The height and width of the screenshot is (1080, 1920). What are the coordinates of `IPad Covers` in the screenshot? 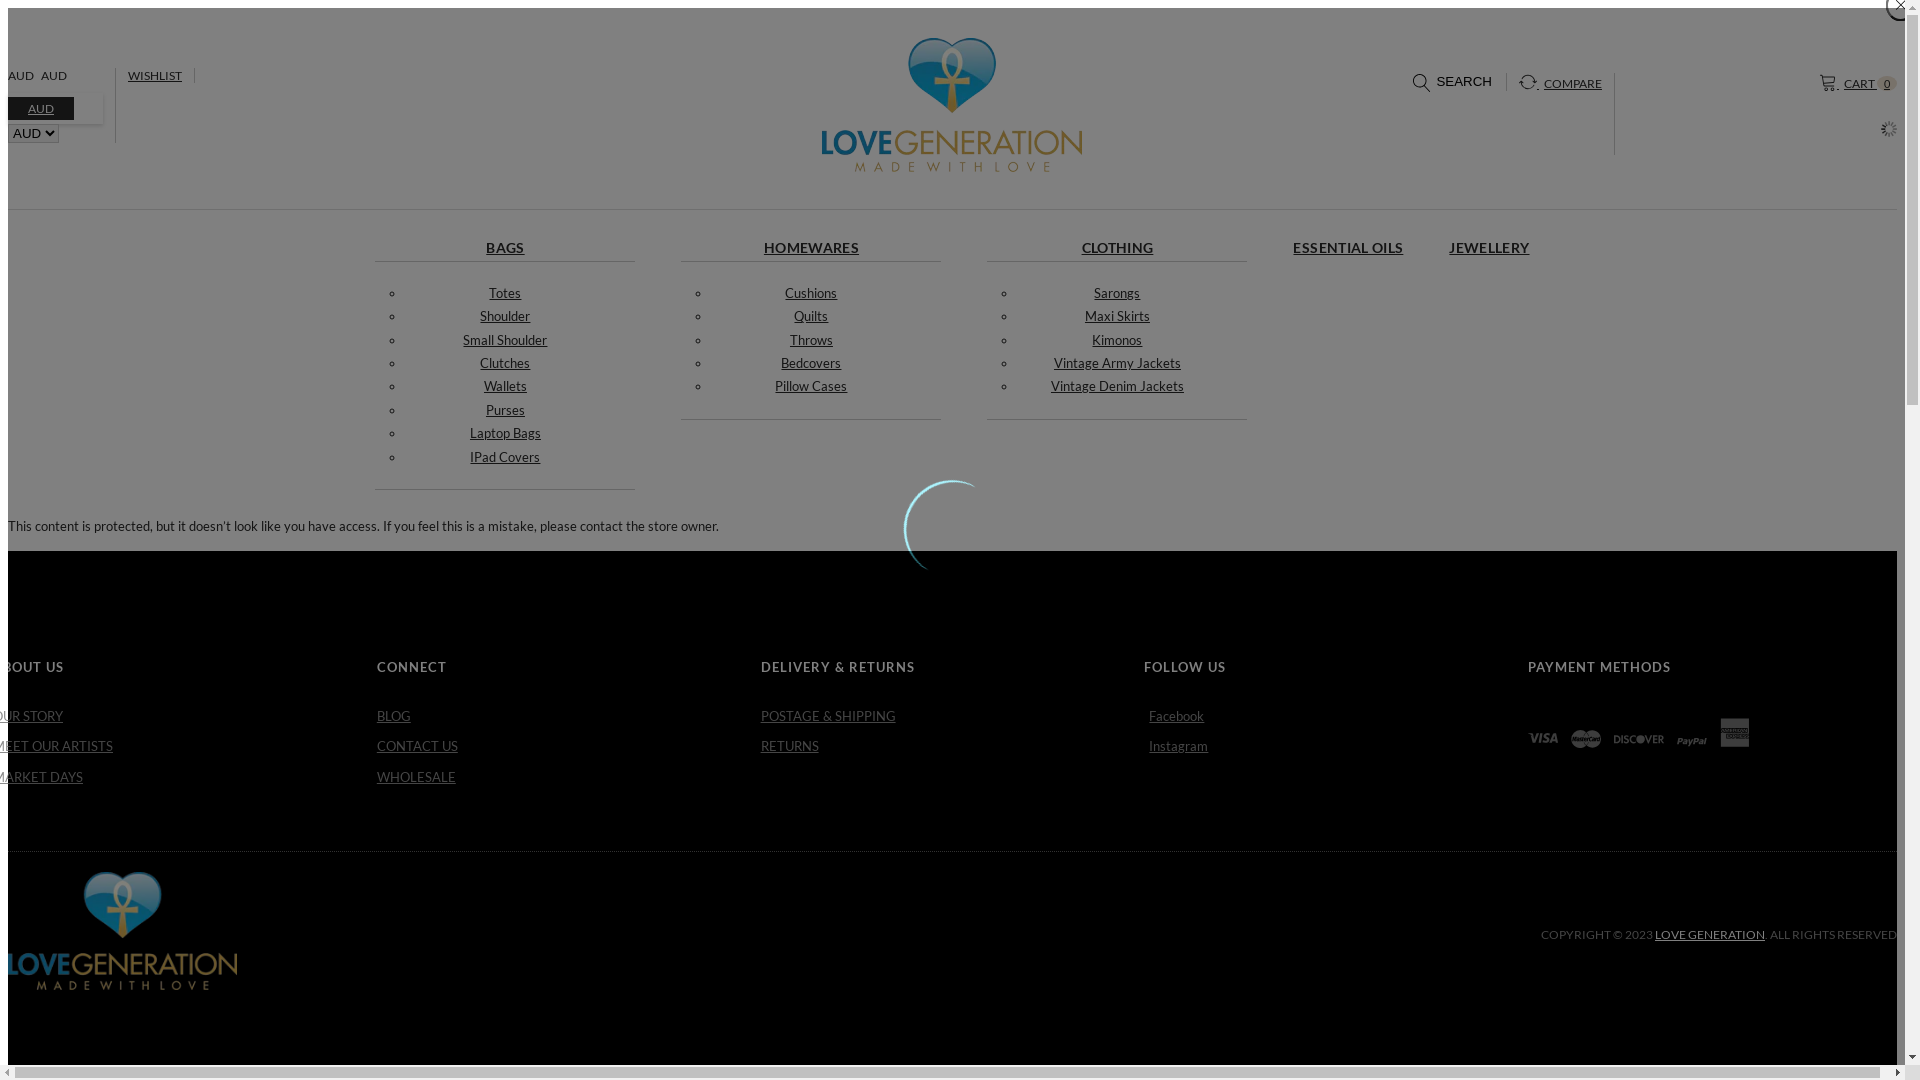 It's located at (505, 457).